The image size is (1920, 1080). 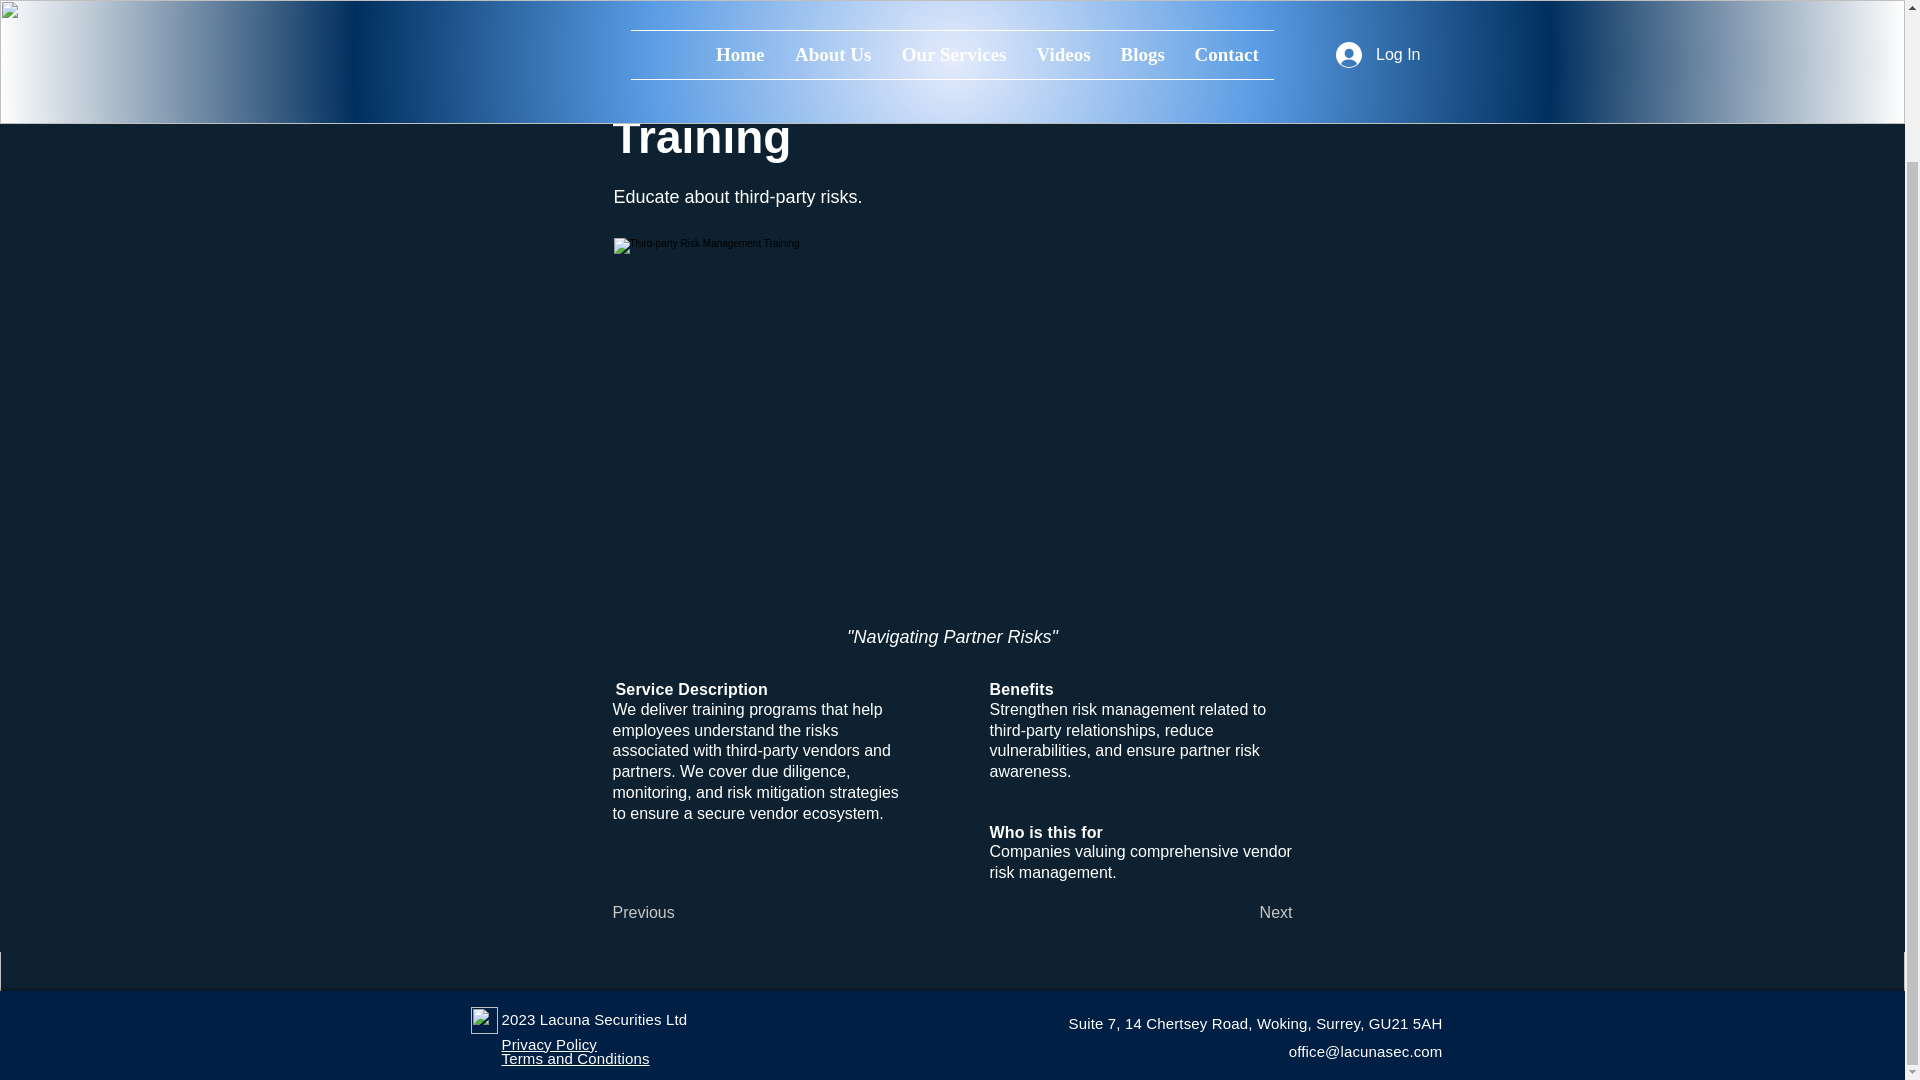 I want to click on Next, so click(x=1242, y=914).